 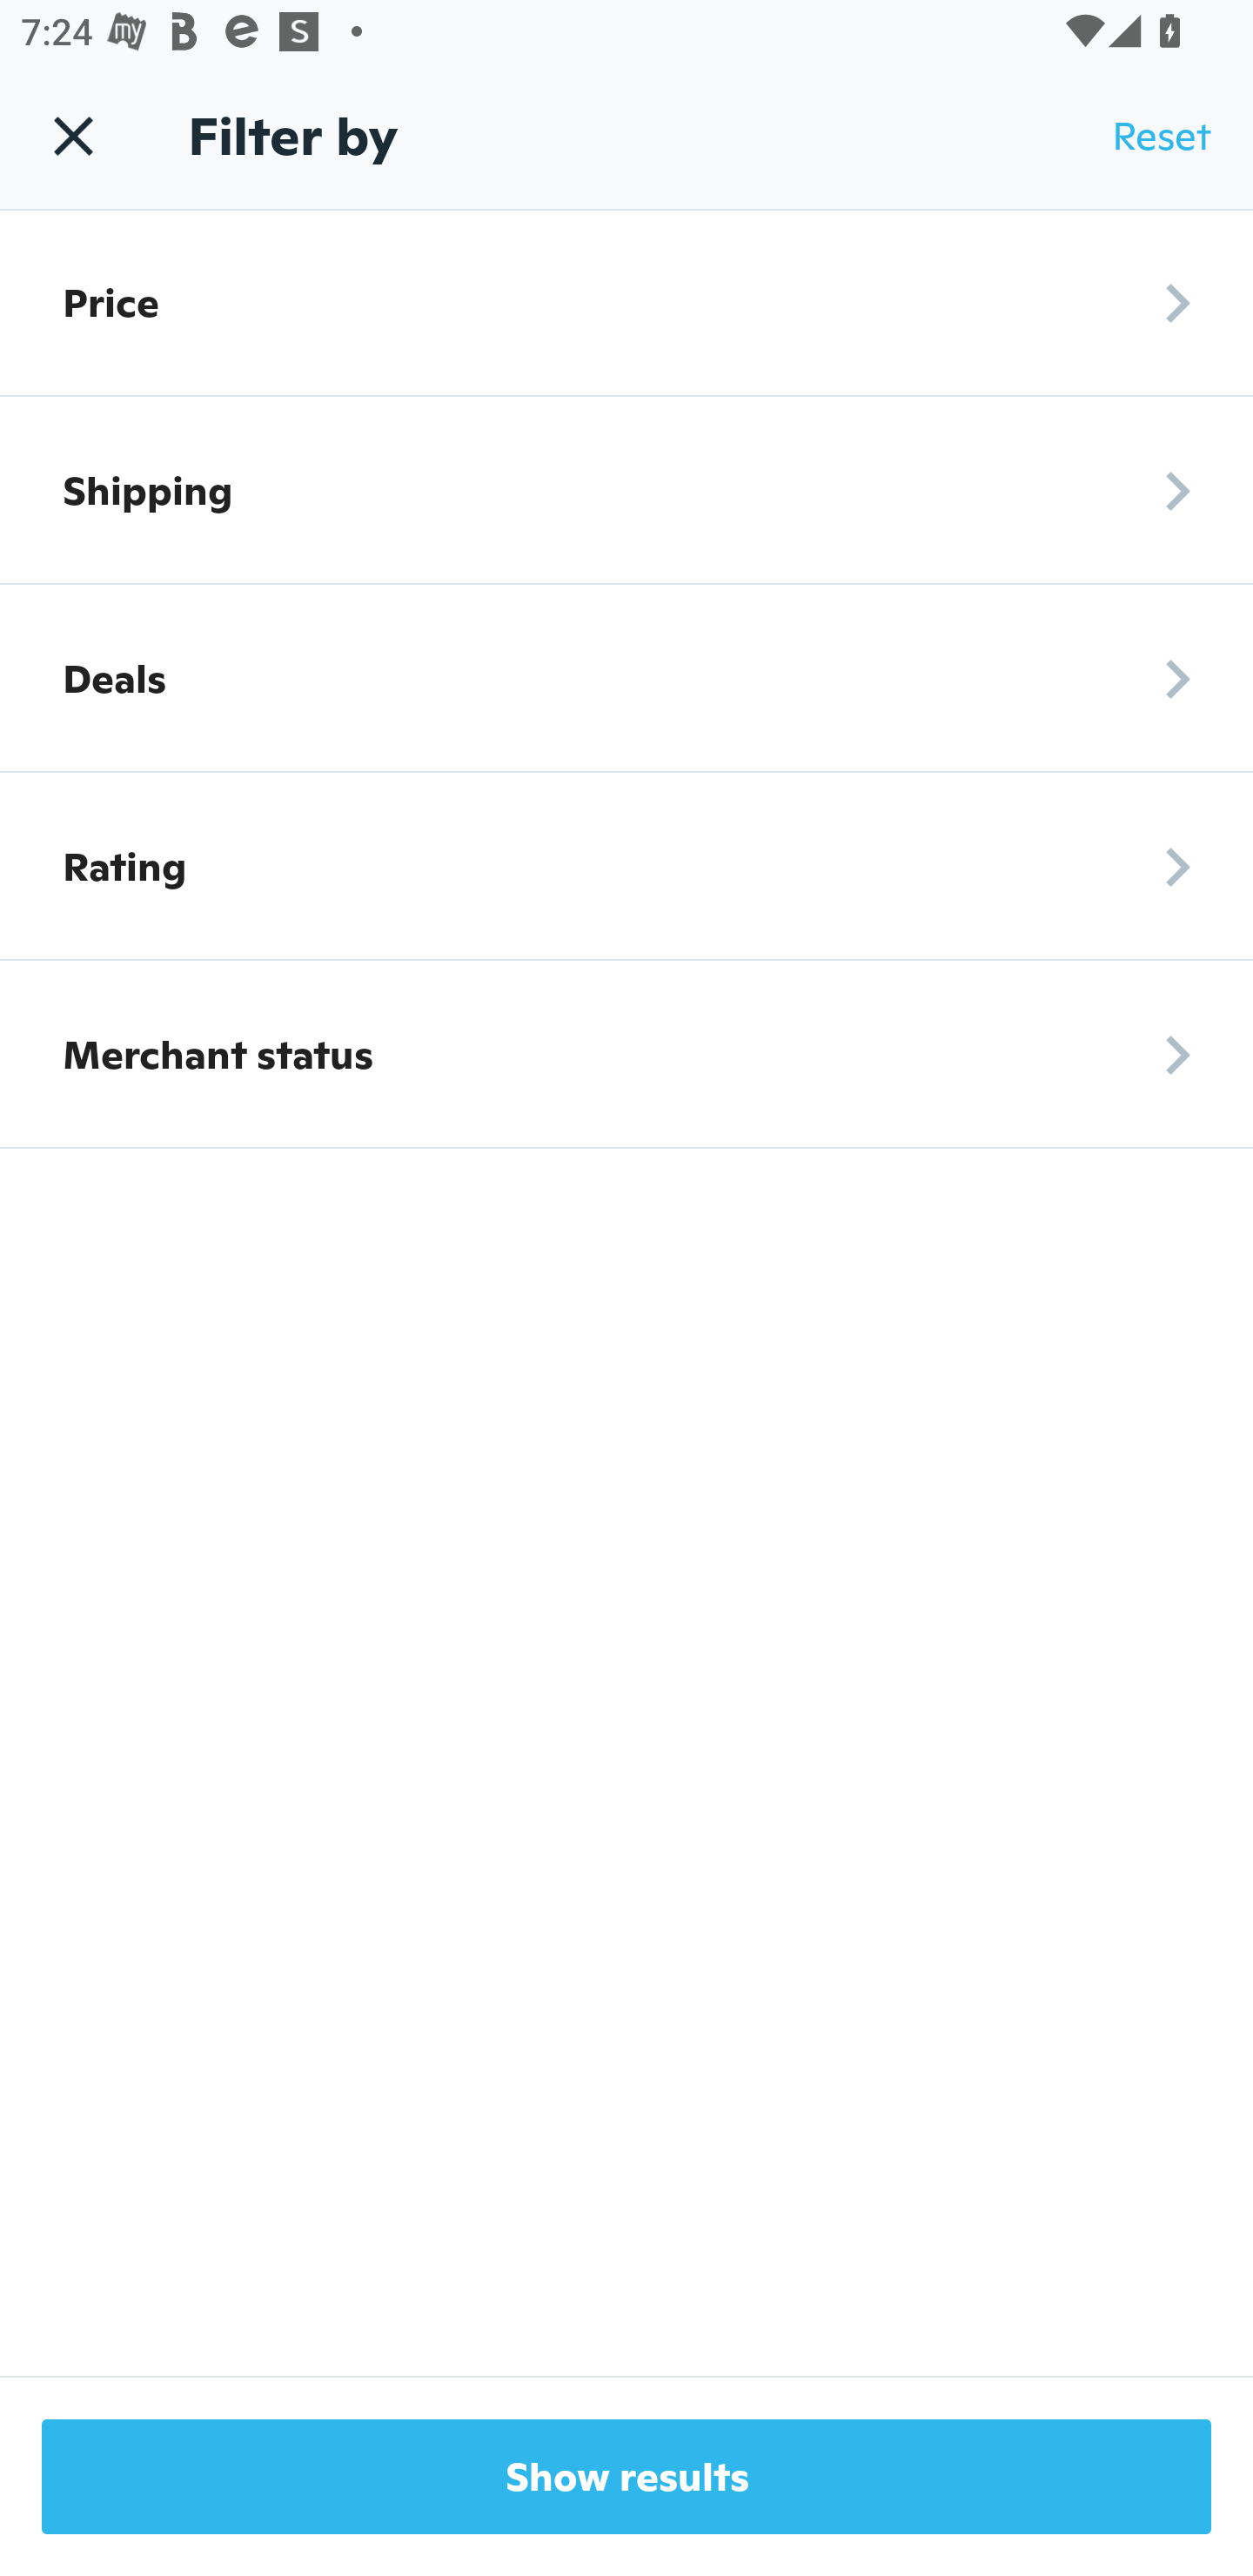 I want to click on Show results, so click(x=626, y=2477).